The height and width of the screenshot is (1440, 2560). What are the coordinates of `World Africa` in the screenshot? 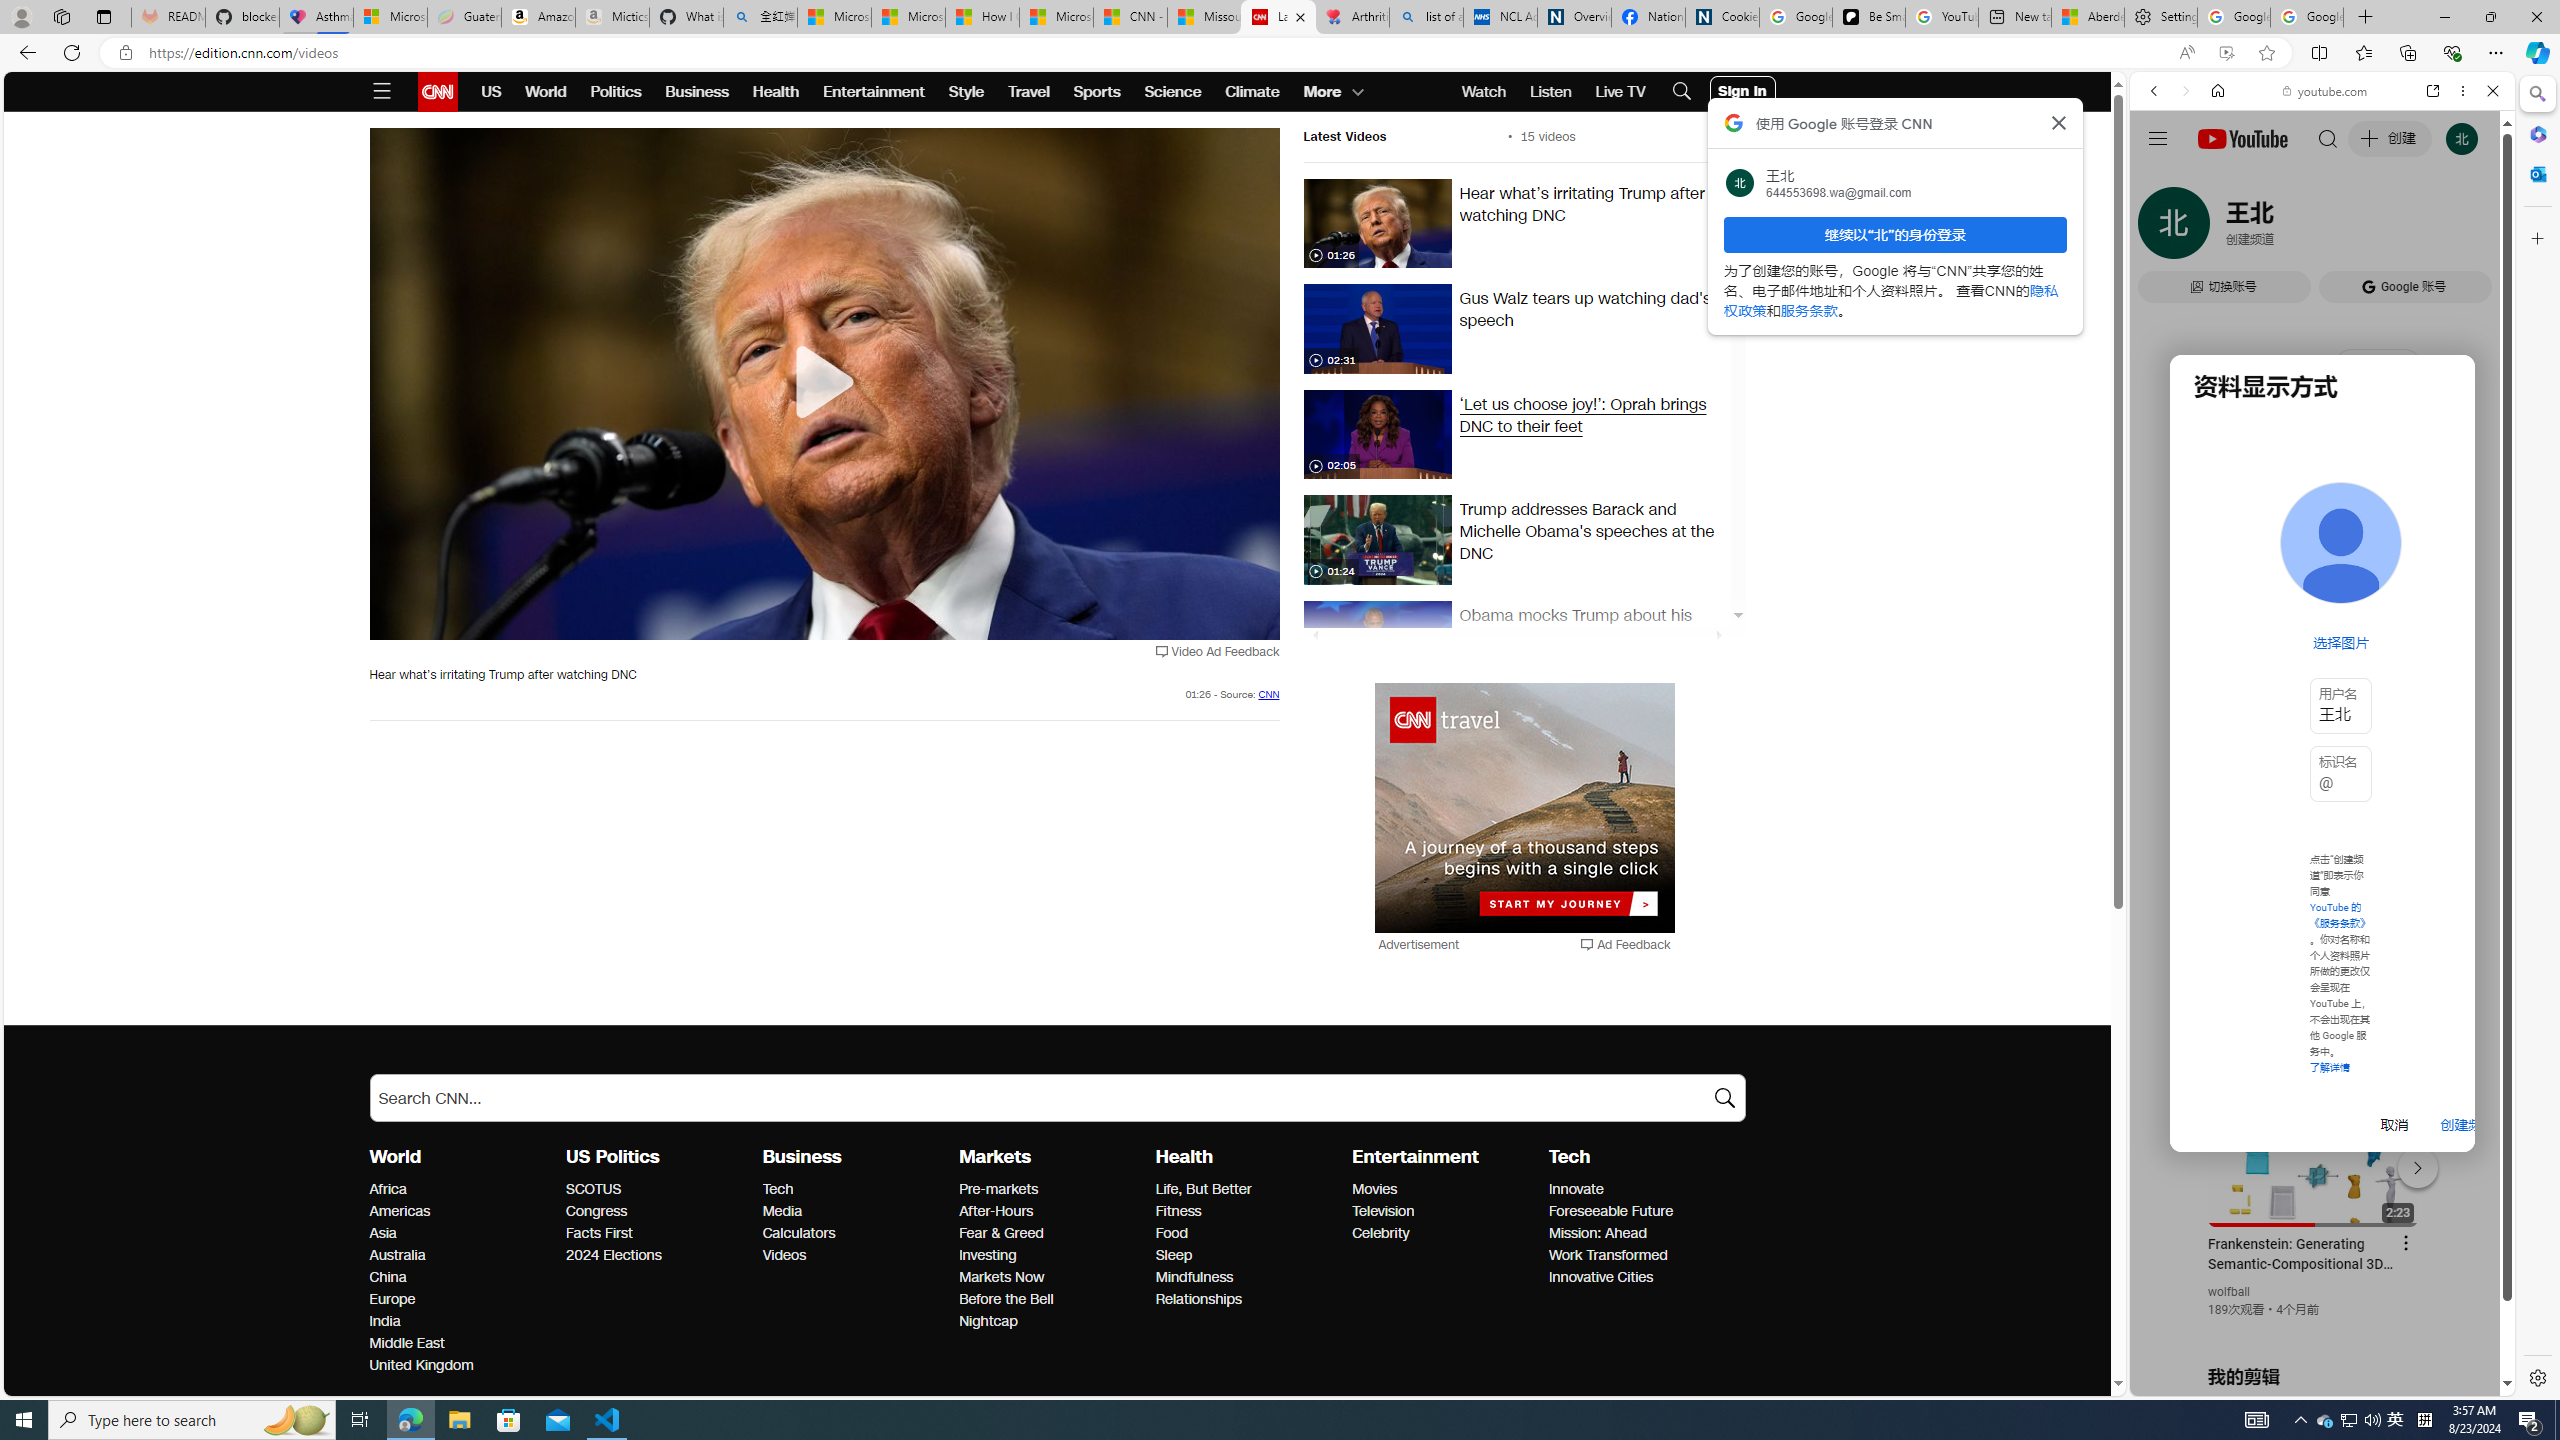 It's located at (388, 1189).